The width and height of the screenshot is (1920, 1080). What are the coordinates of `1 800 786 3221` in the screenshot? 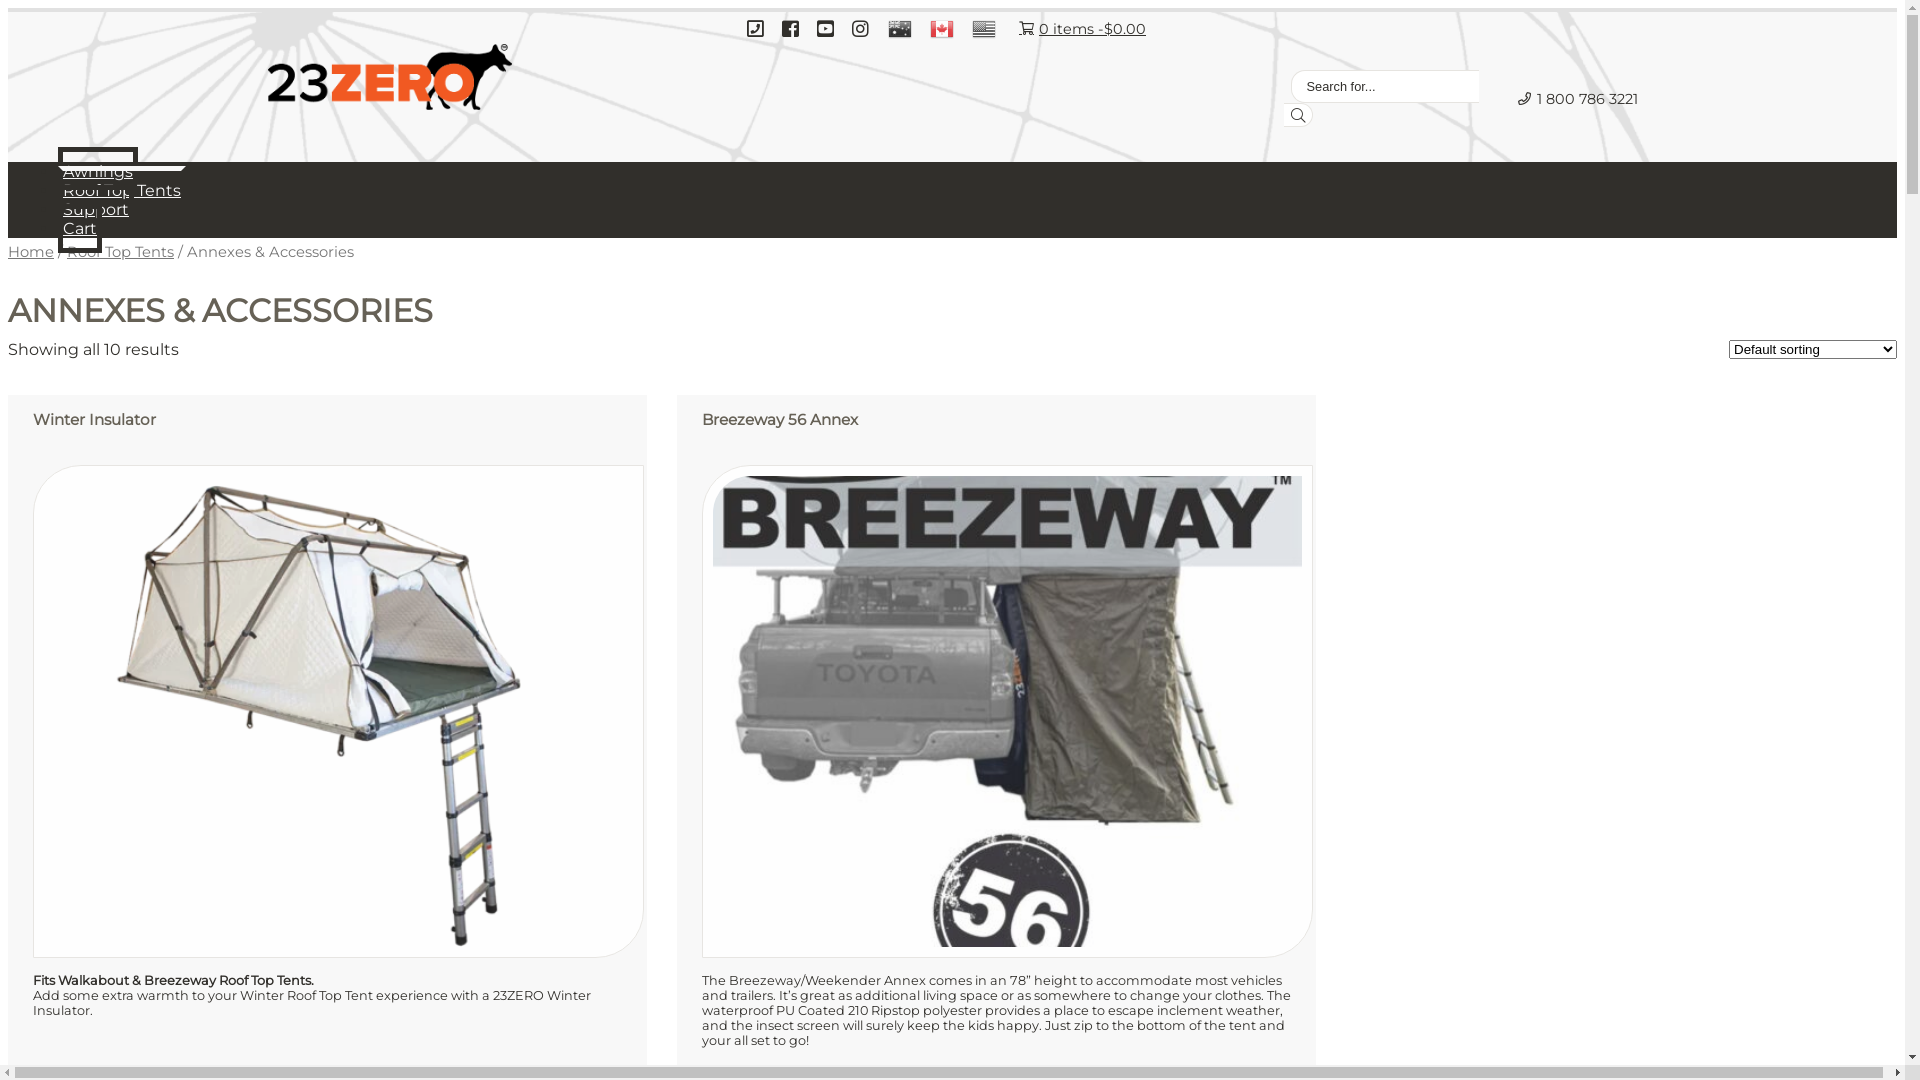 It's located at (1577, 98).